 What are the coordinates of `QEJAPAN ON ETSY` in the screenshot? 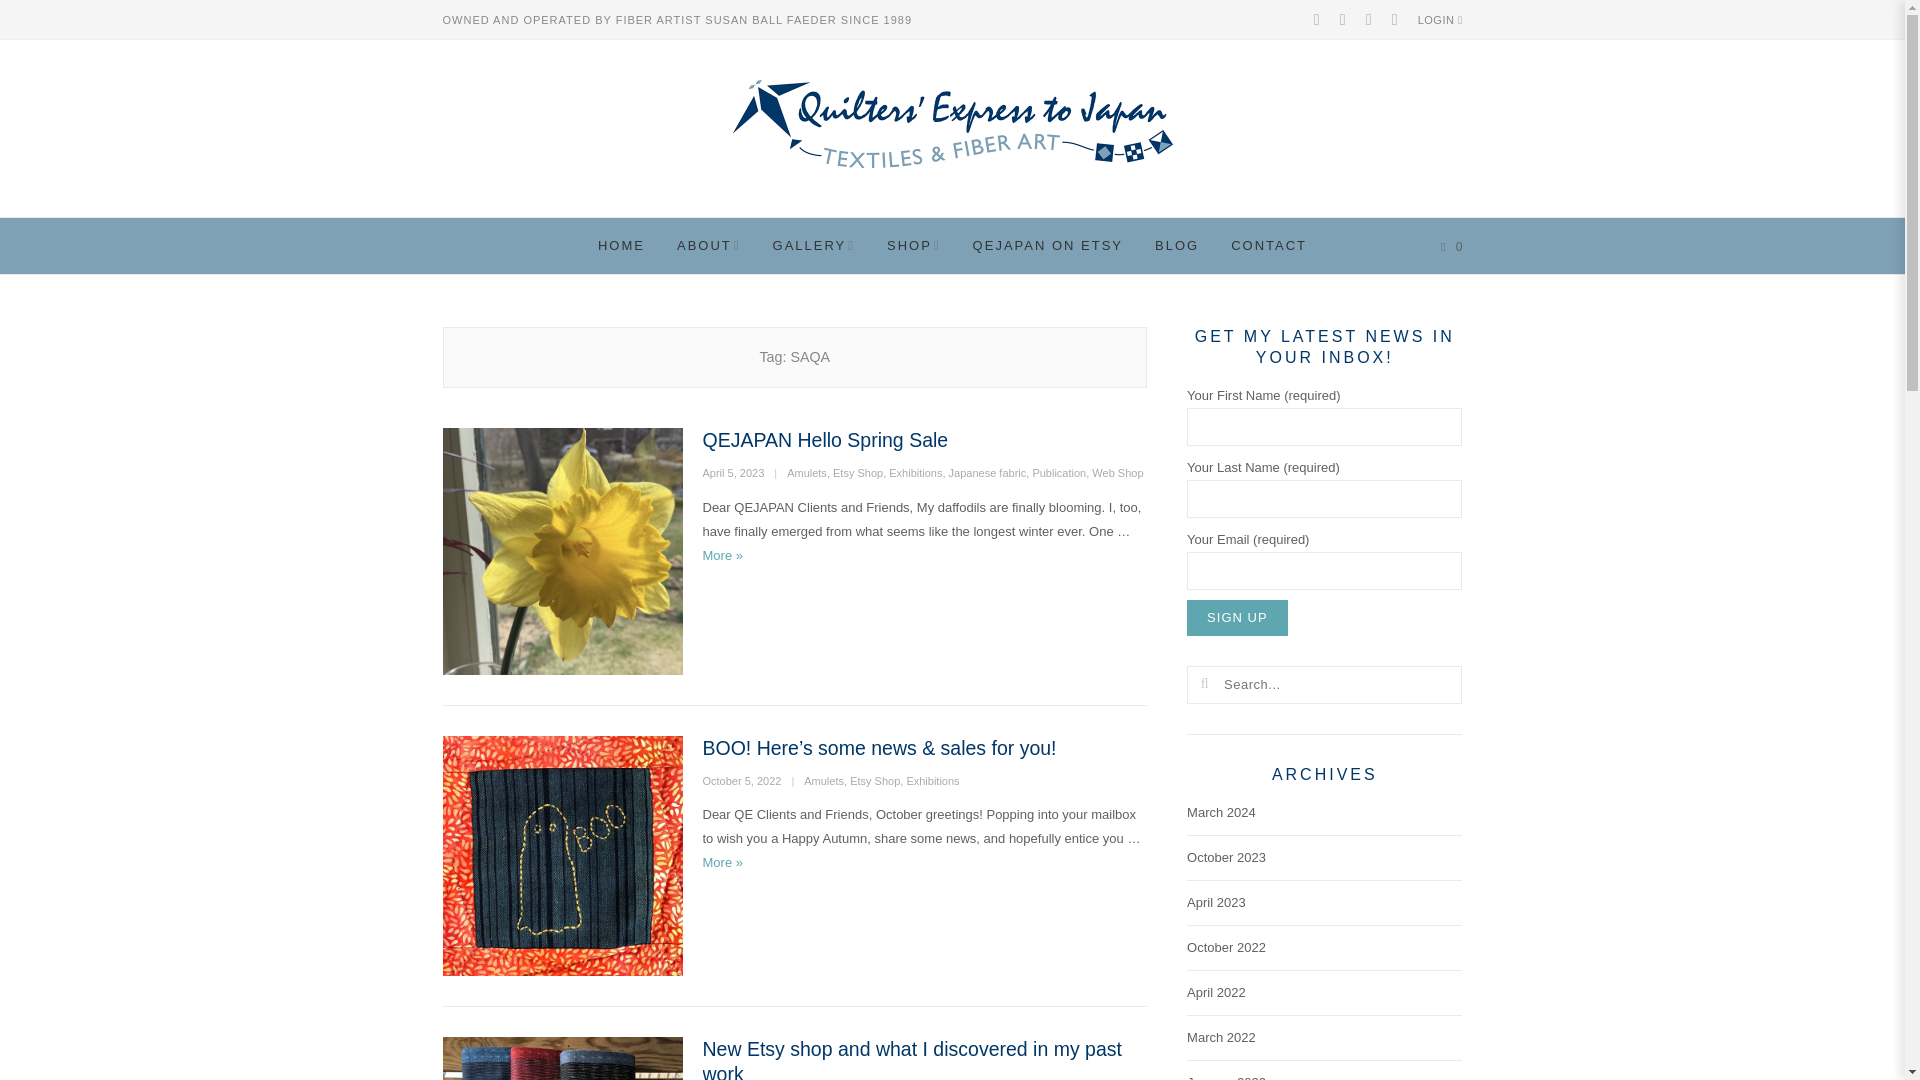 It's located at (1047, 246).